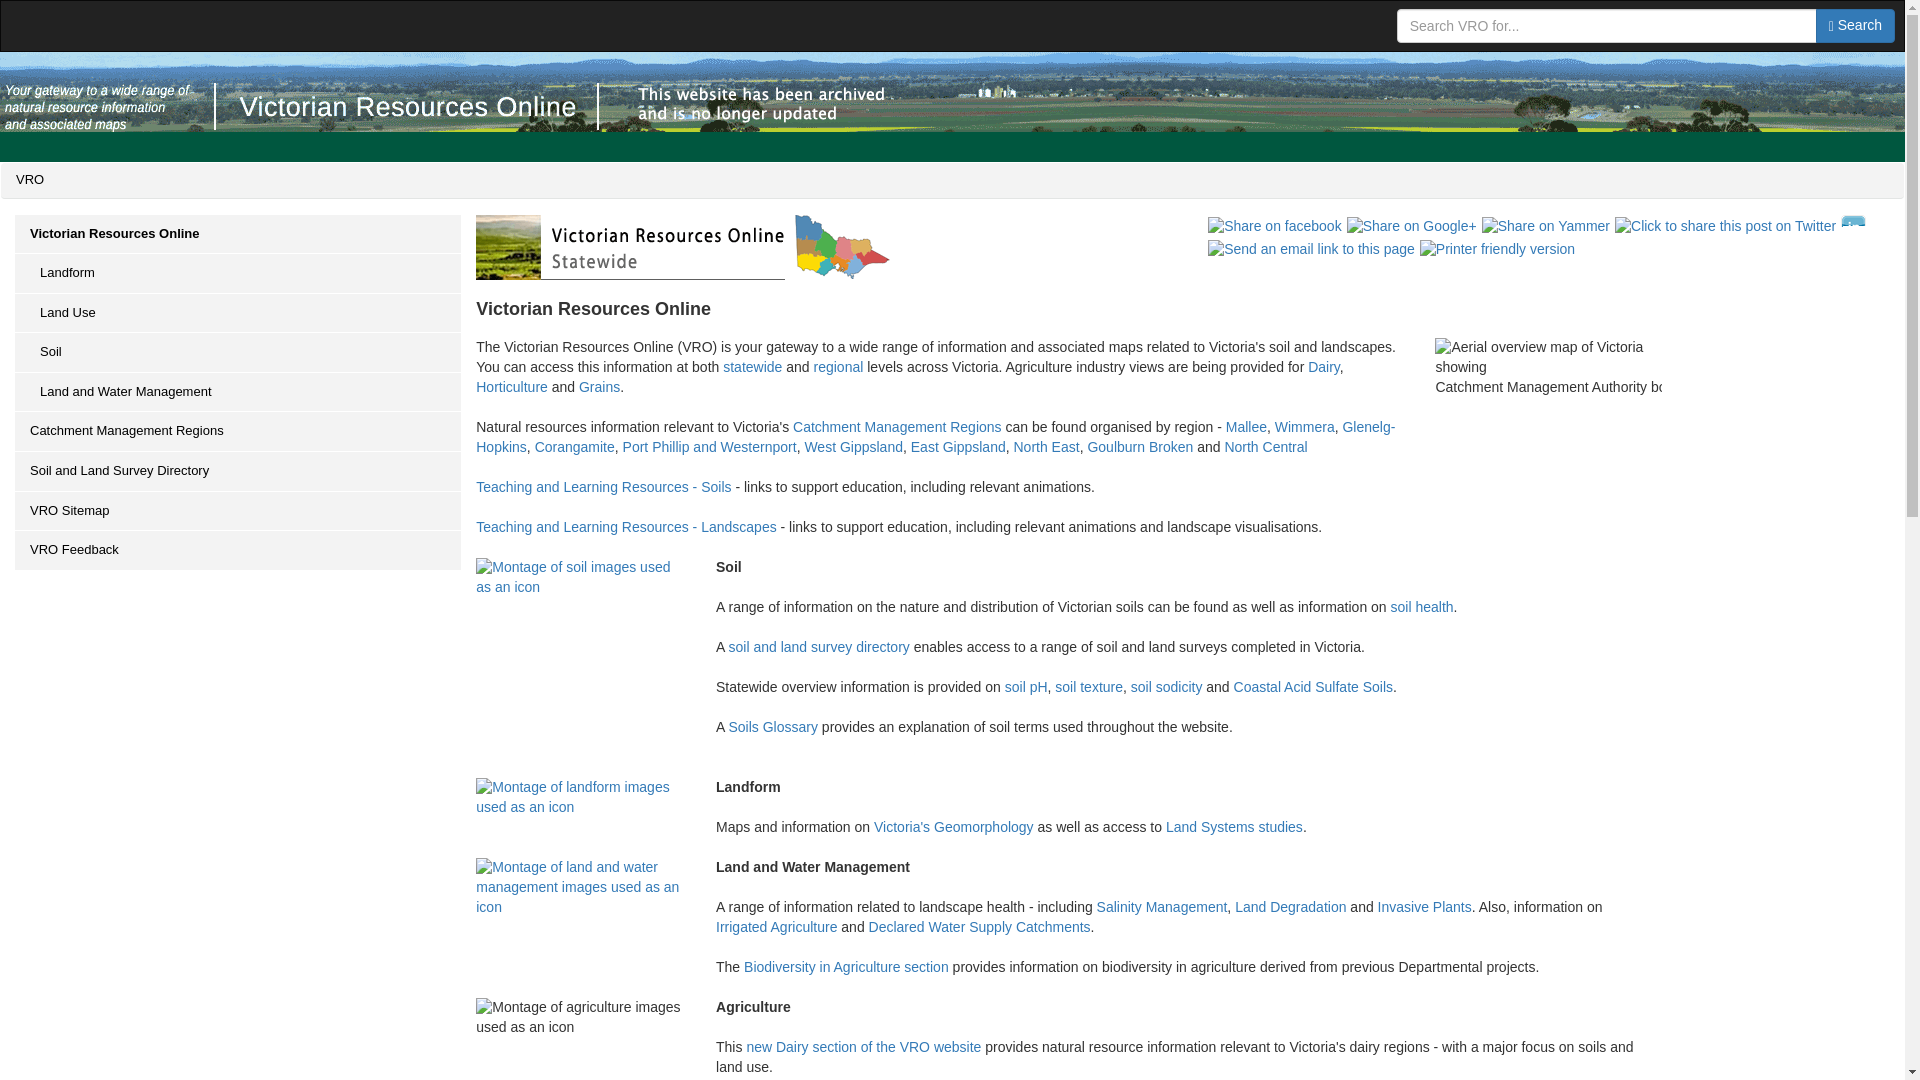  What do you see at coordinates (512, 387) in the screenshot?
I see `Horticulture` at bounding box center [512, 387].